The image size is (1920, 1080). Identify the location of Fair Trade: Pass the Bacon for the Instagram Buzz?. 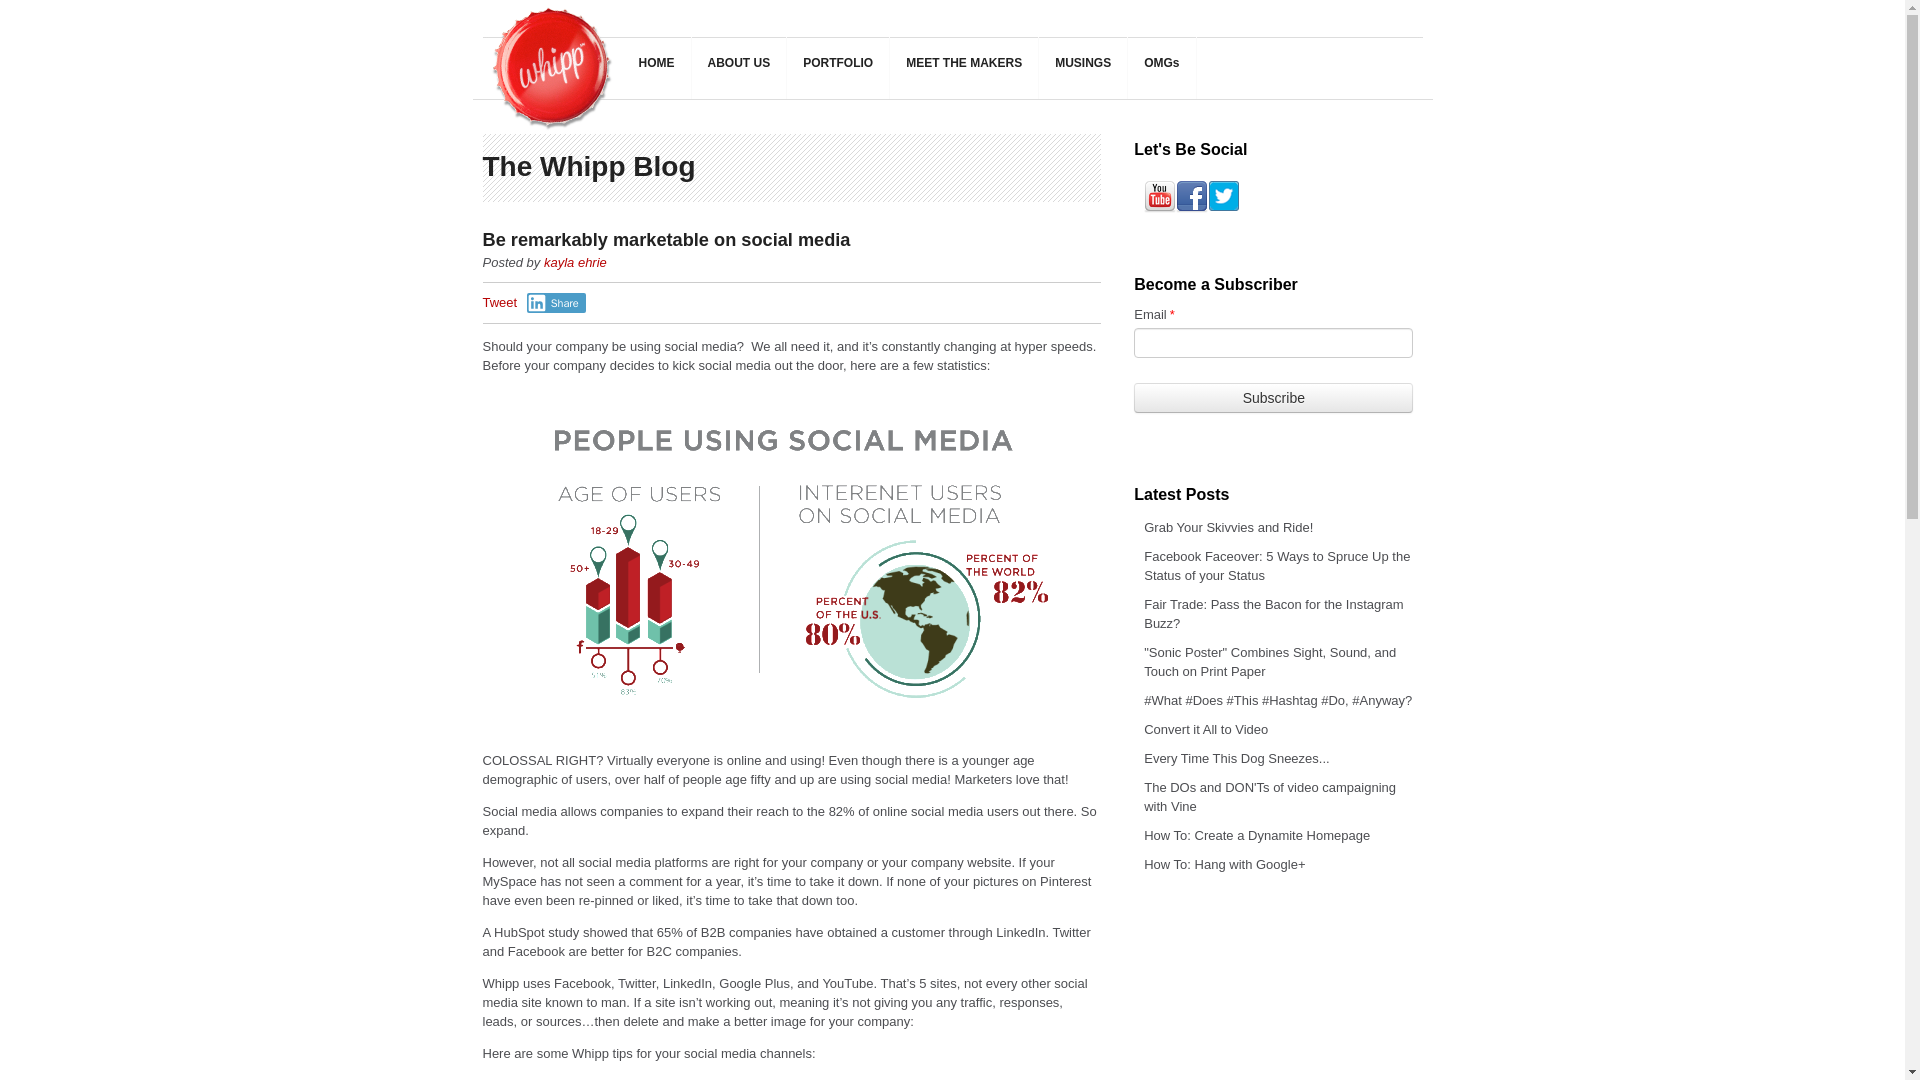
(1274, 614).